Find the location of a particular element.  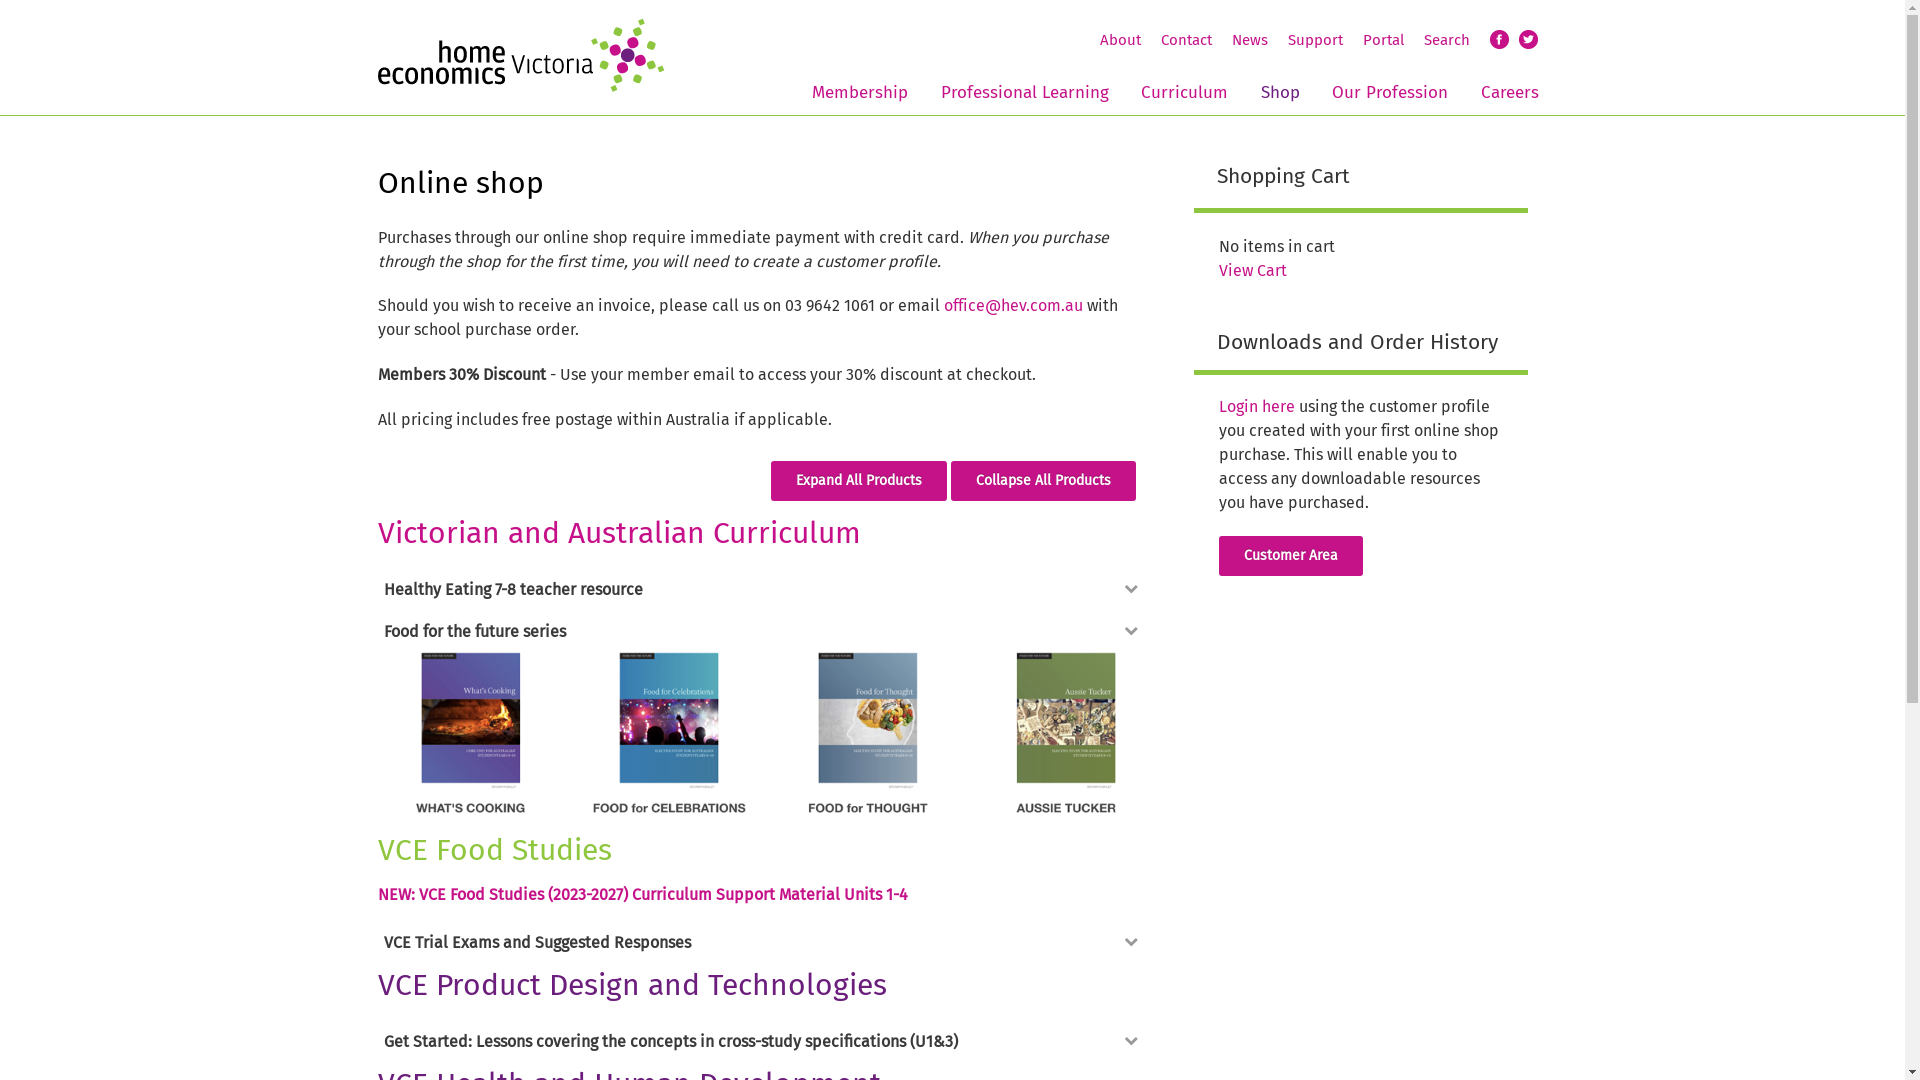

office@hev.com.au is located at coordinates (1014, 306).